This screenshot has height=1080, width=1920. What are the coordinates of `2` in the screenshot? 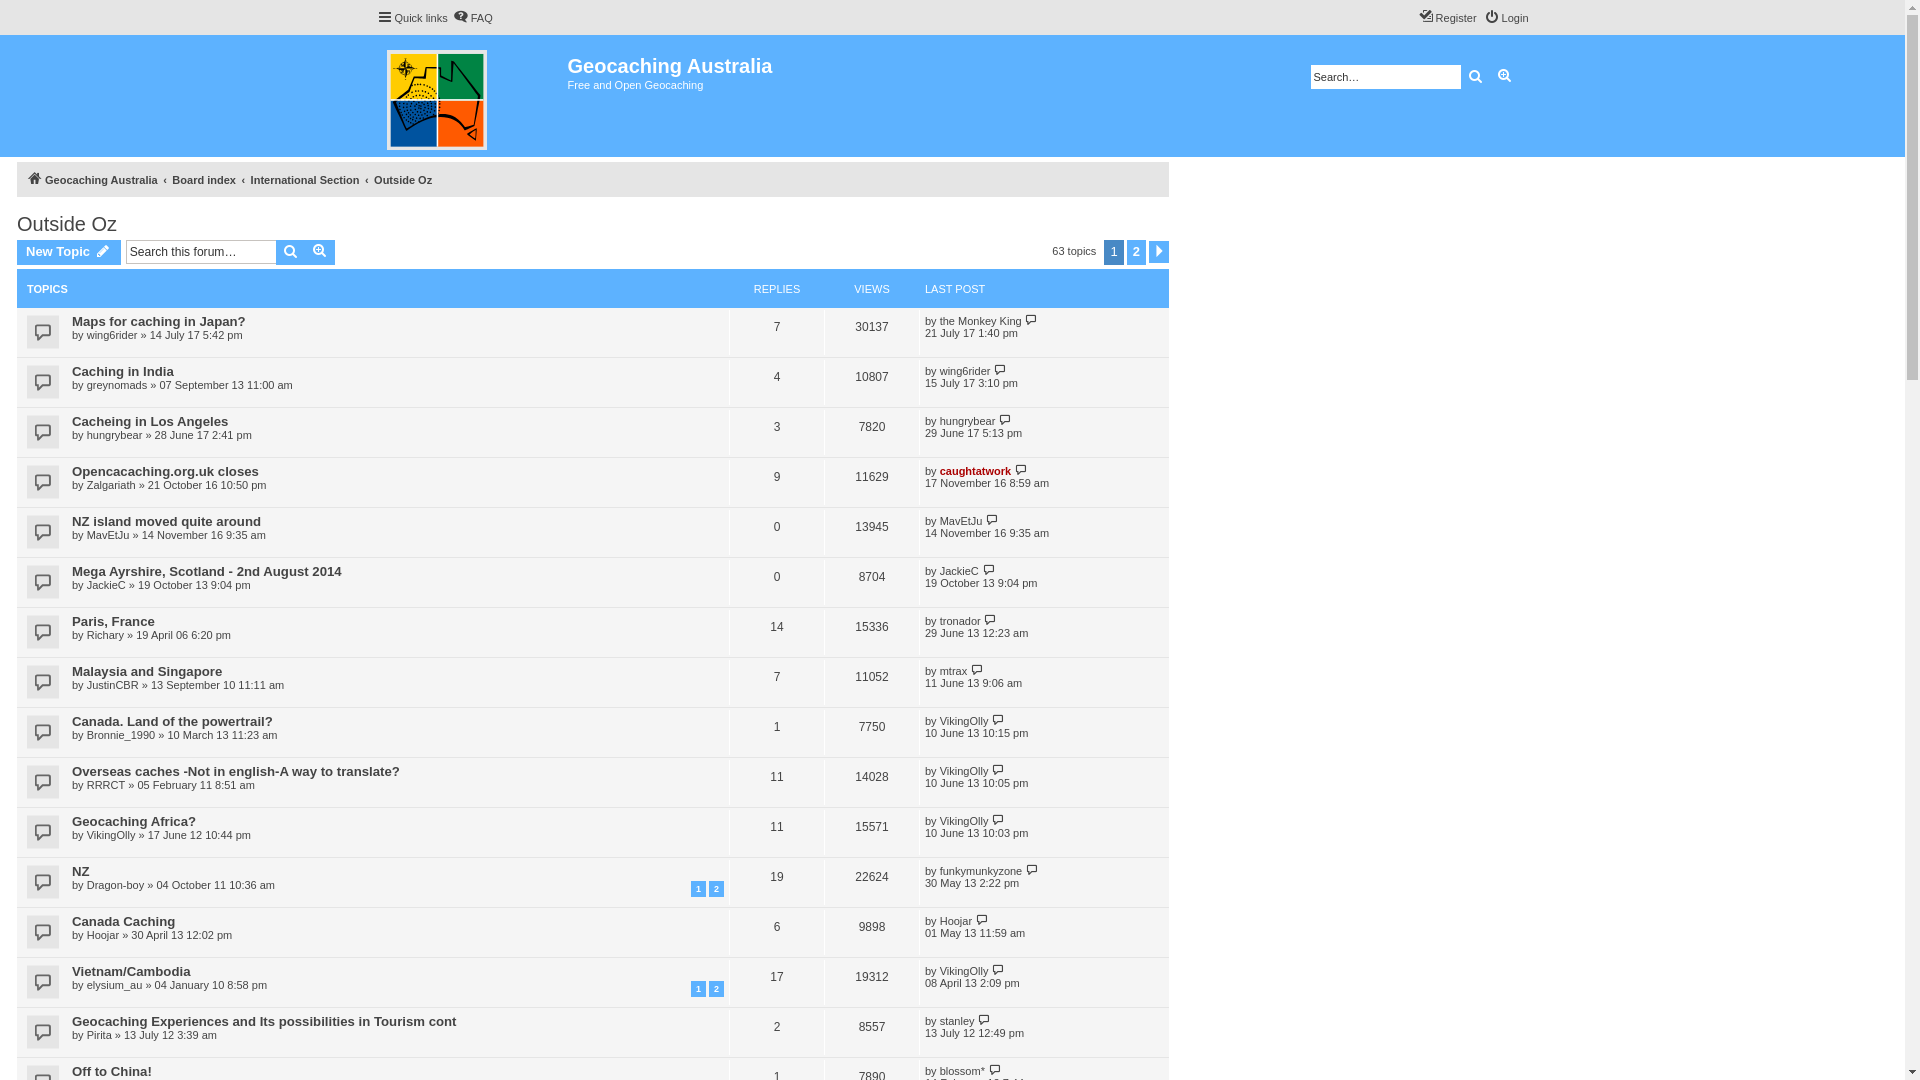 It's located at (716, 889).